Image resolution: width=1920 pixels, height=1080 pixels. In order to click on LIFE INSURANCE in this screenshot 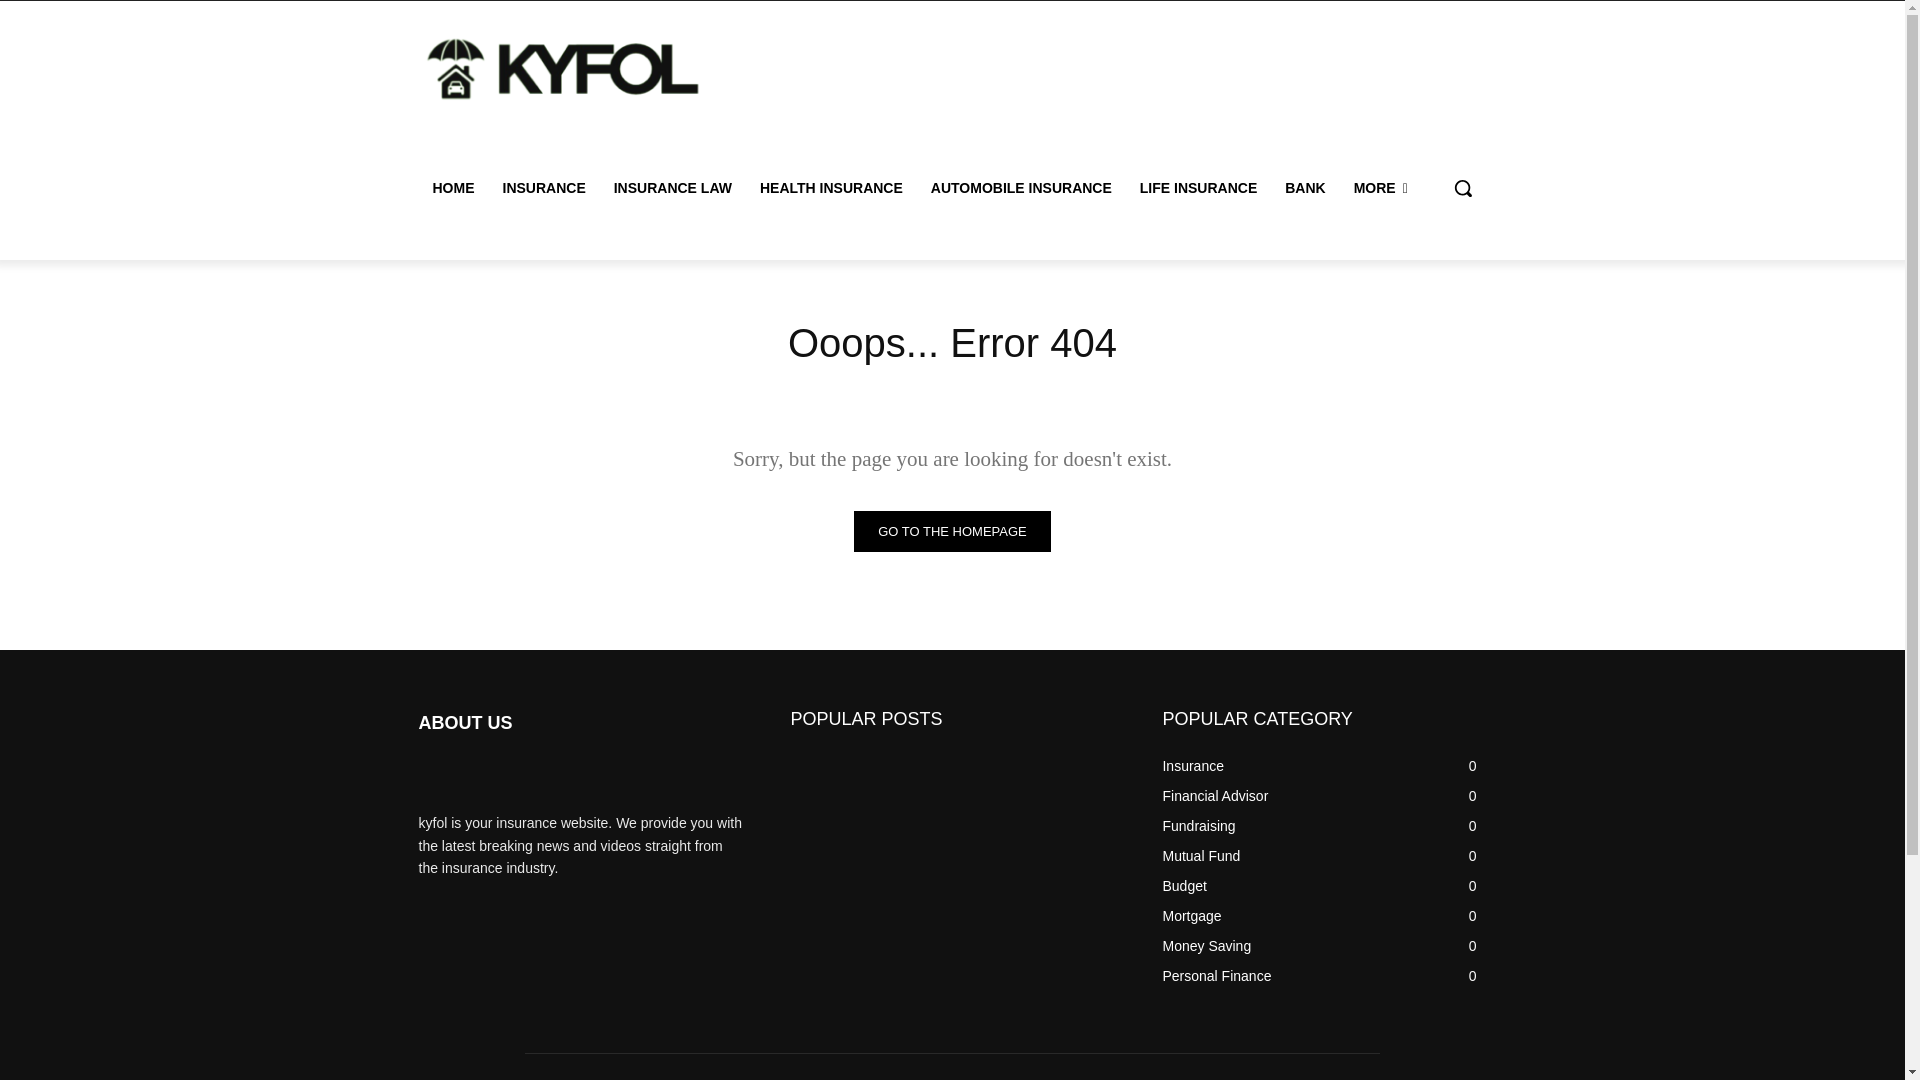, I will do `click(1198, 188)`.